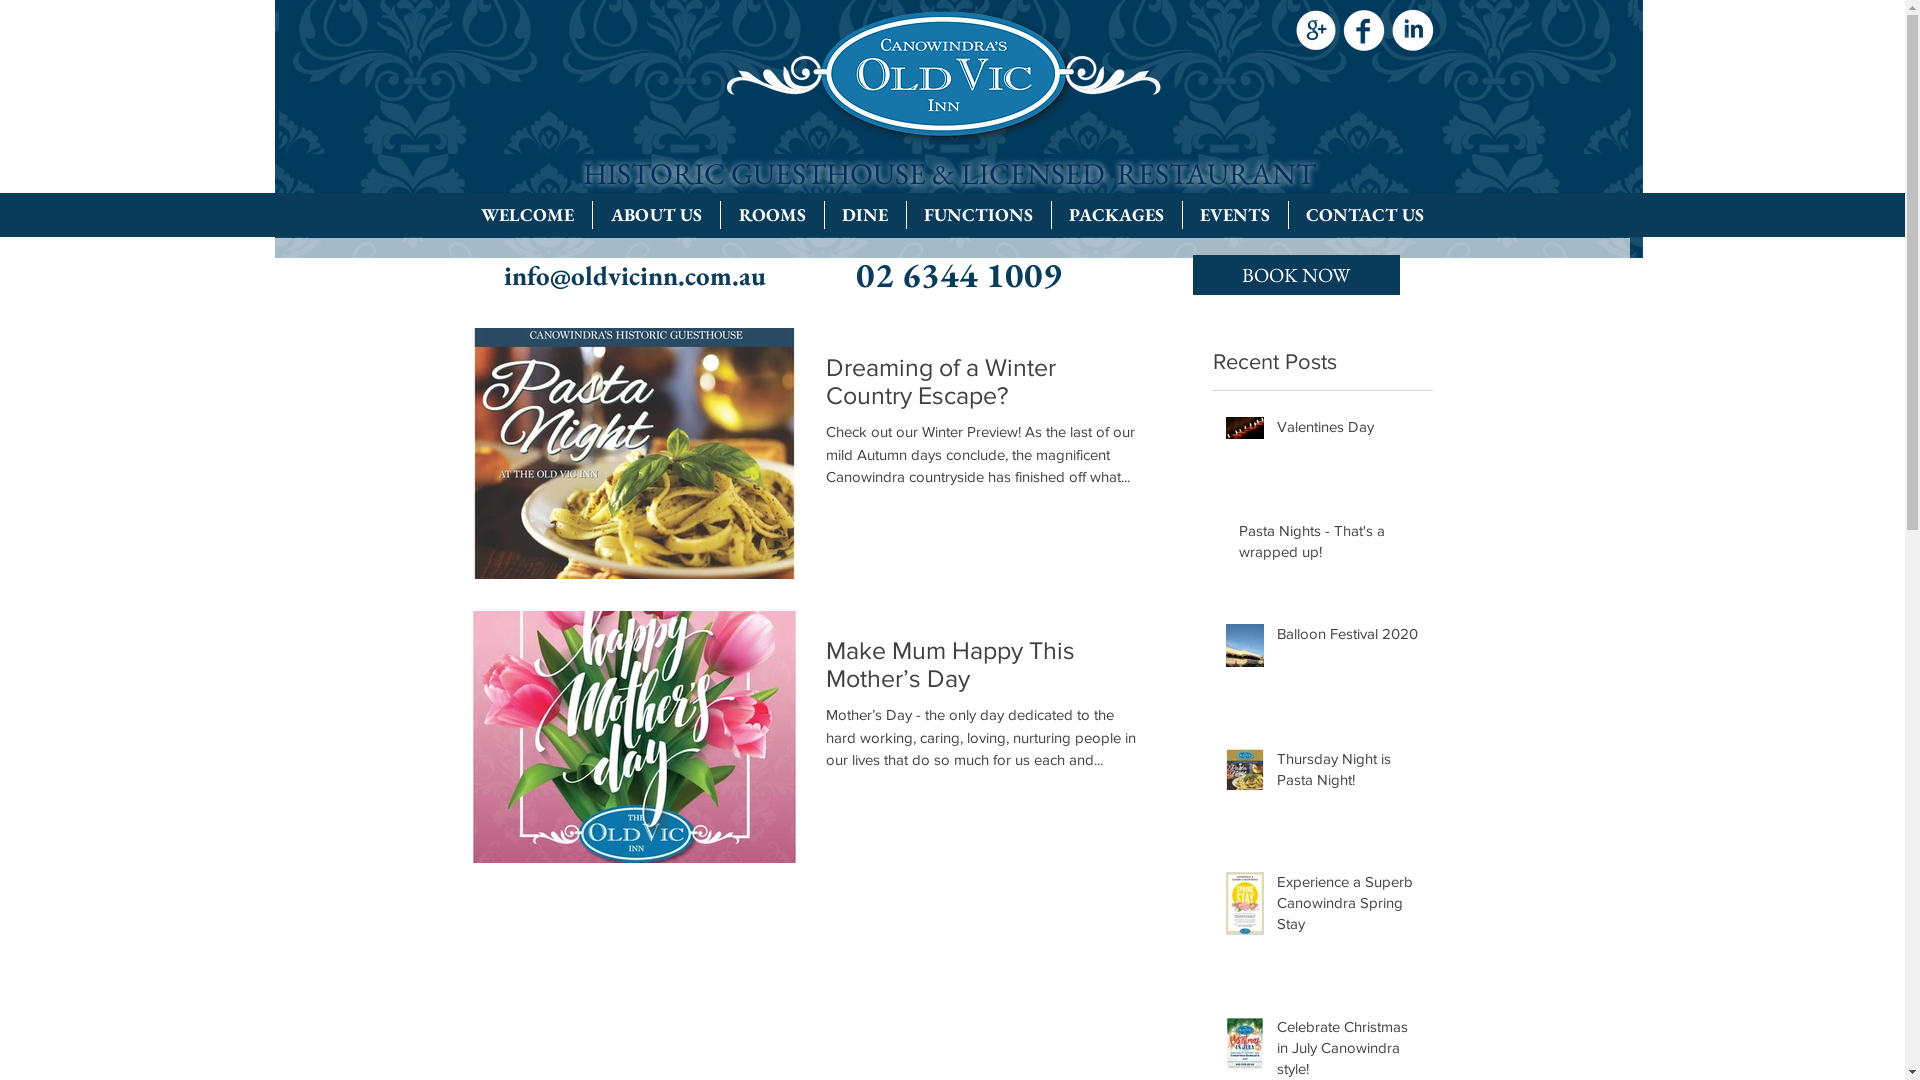 This screenshot has width=1920, height=1080. I want to click on Pasta Nights - That's a wrapped up!, so click(1329, 545).